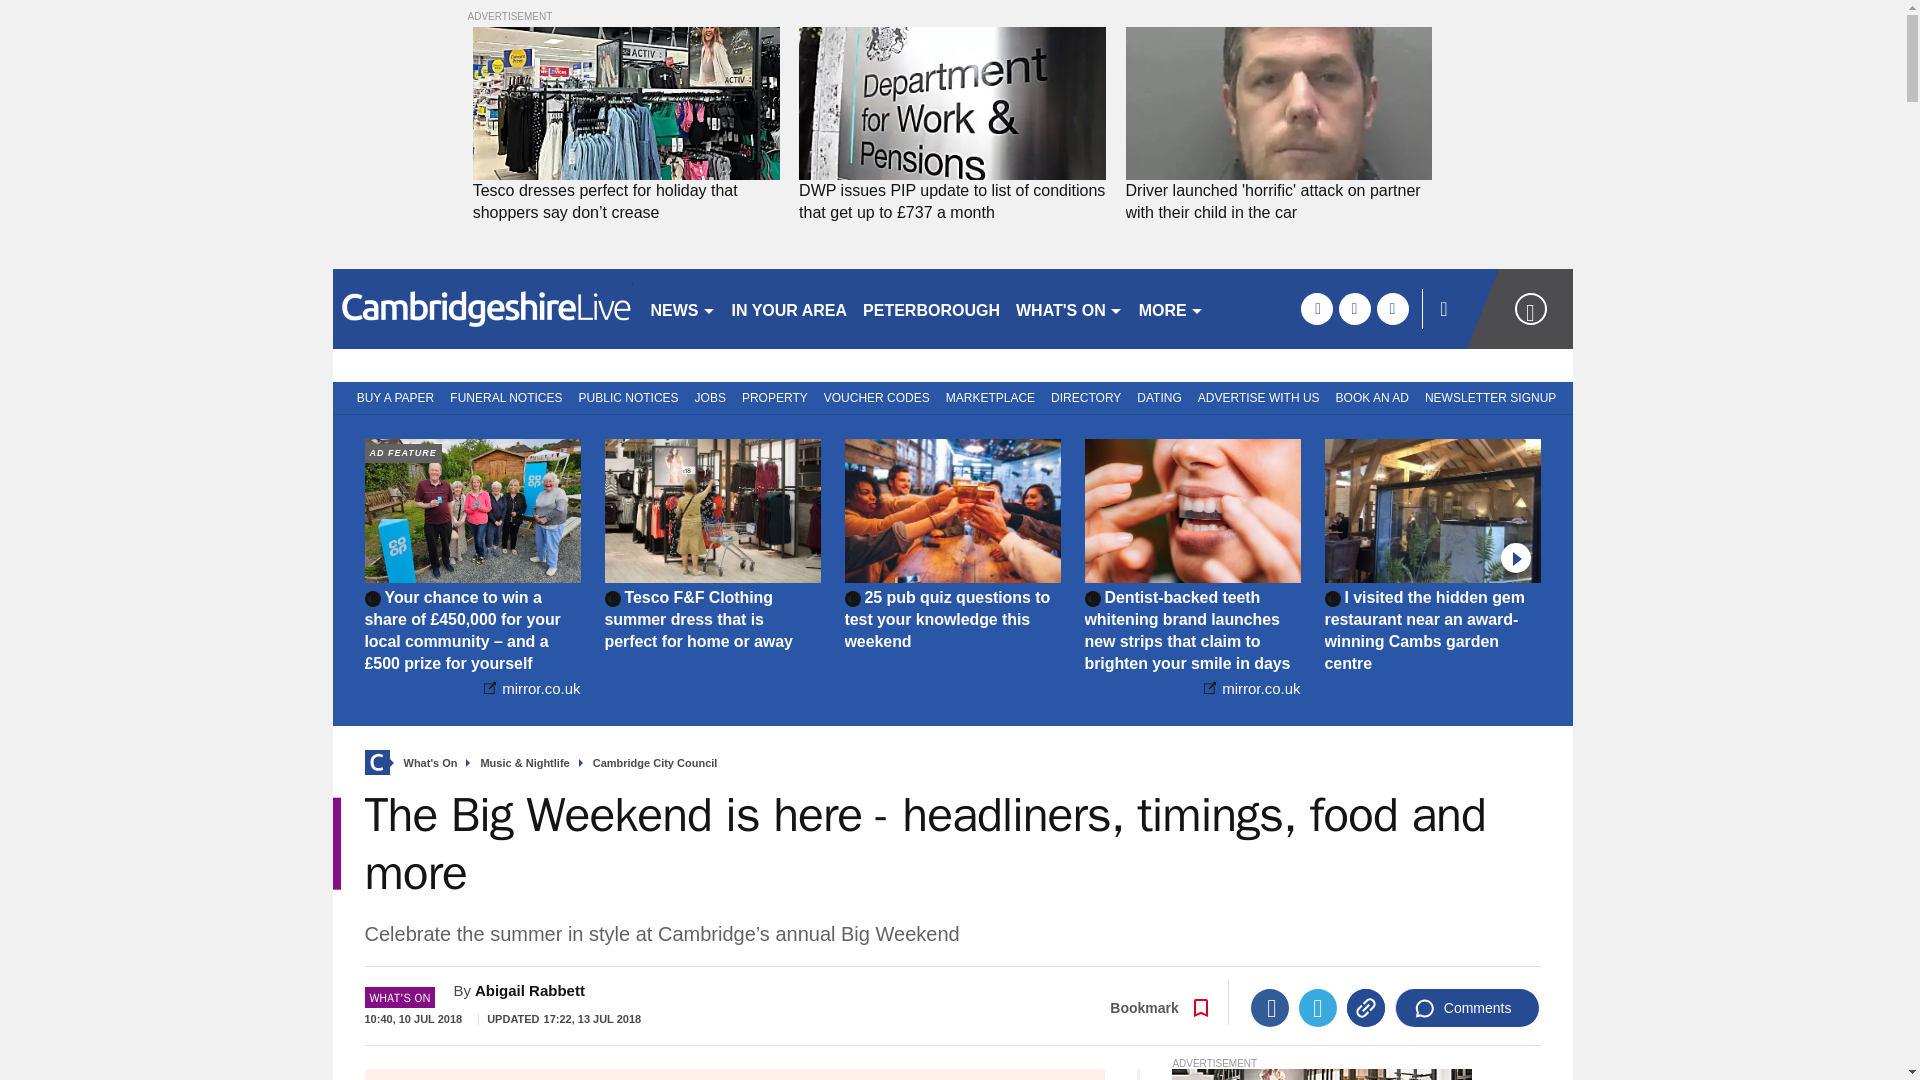 This screenshot has width=1920, height=1080. What do you see at coordinates (1069, 308) in the screenshot?
I see `WHAT'S ON` at bounding box center [1069, 308].